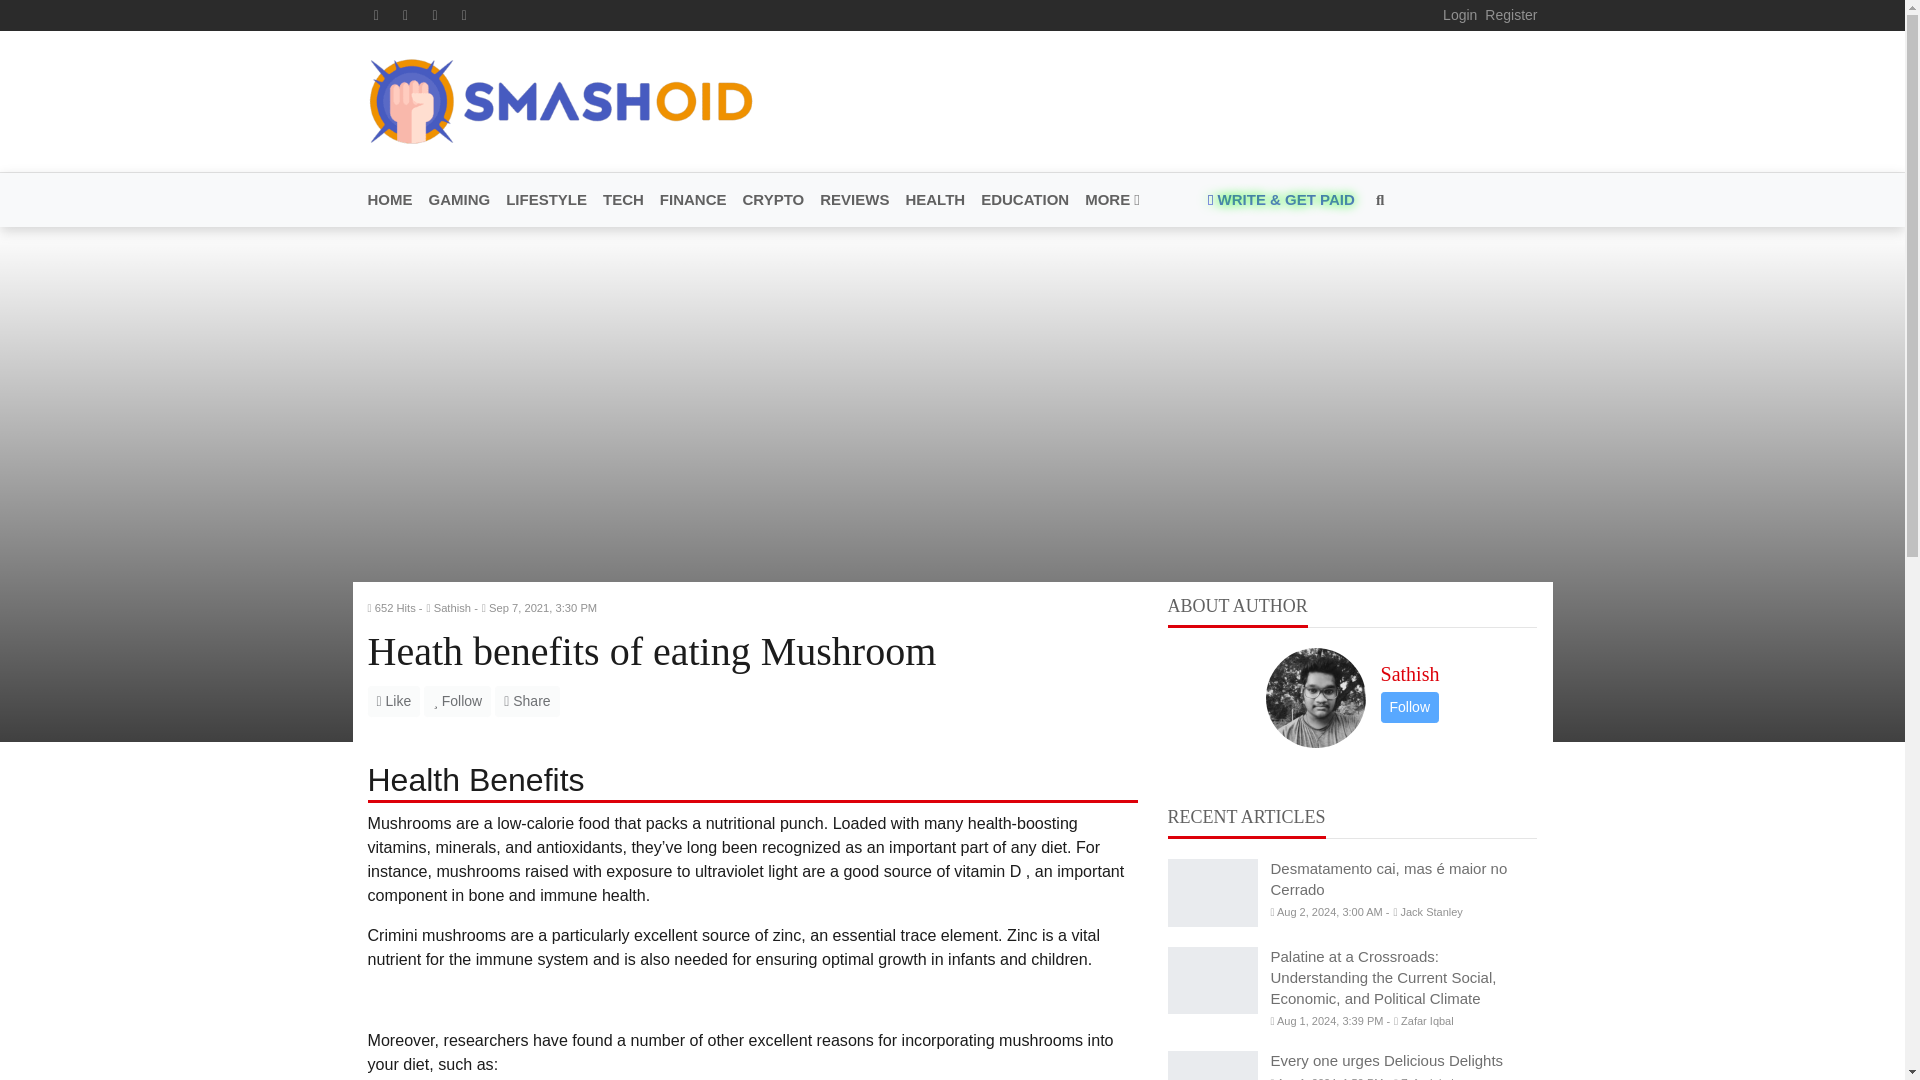 This screenshot has height=1080, width=1920. Describe the element at coordinates (458, 200) in the screenshot. I see `GAMING` at that location.